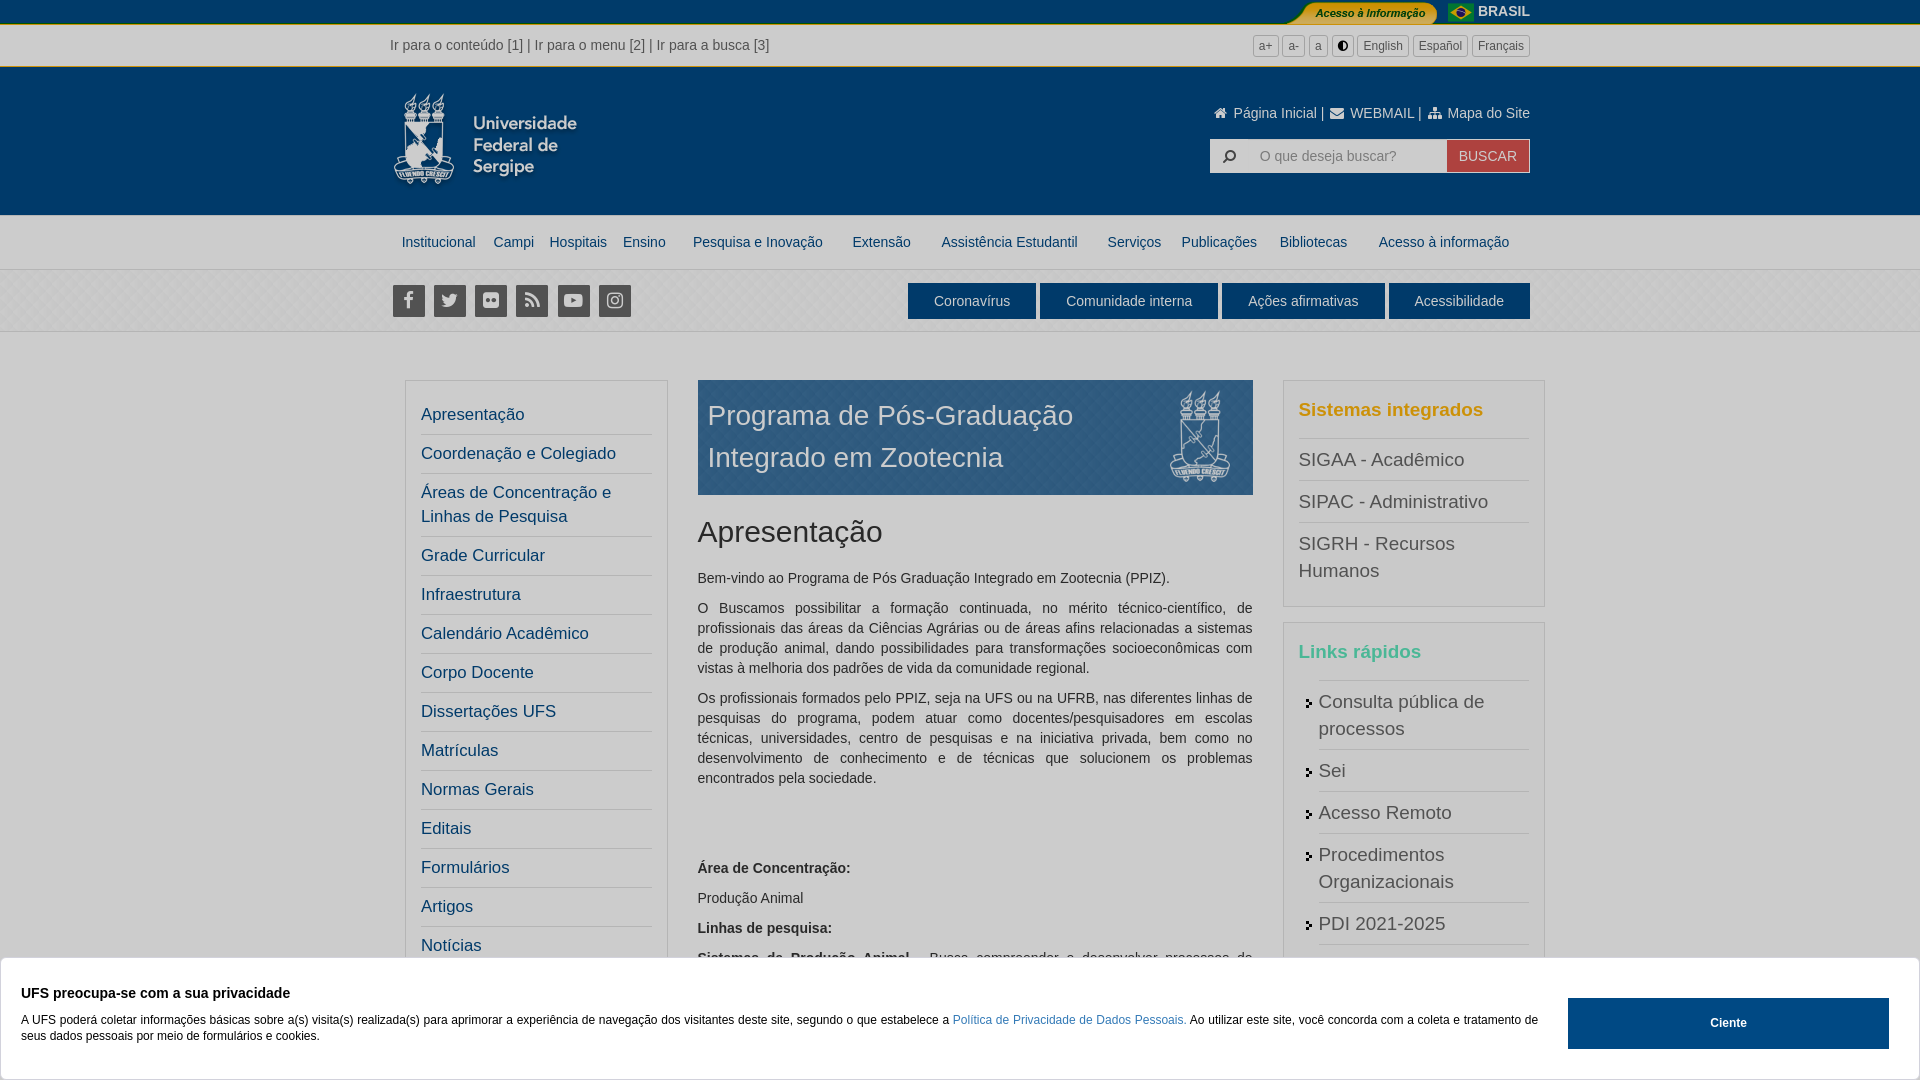  Describe the element at coordinates (452, 1024) in the screenshot. I see `Eventos` at that location.